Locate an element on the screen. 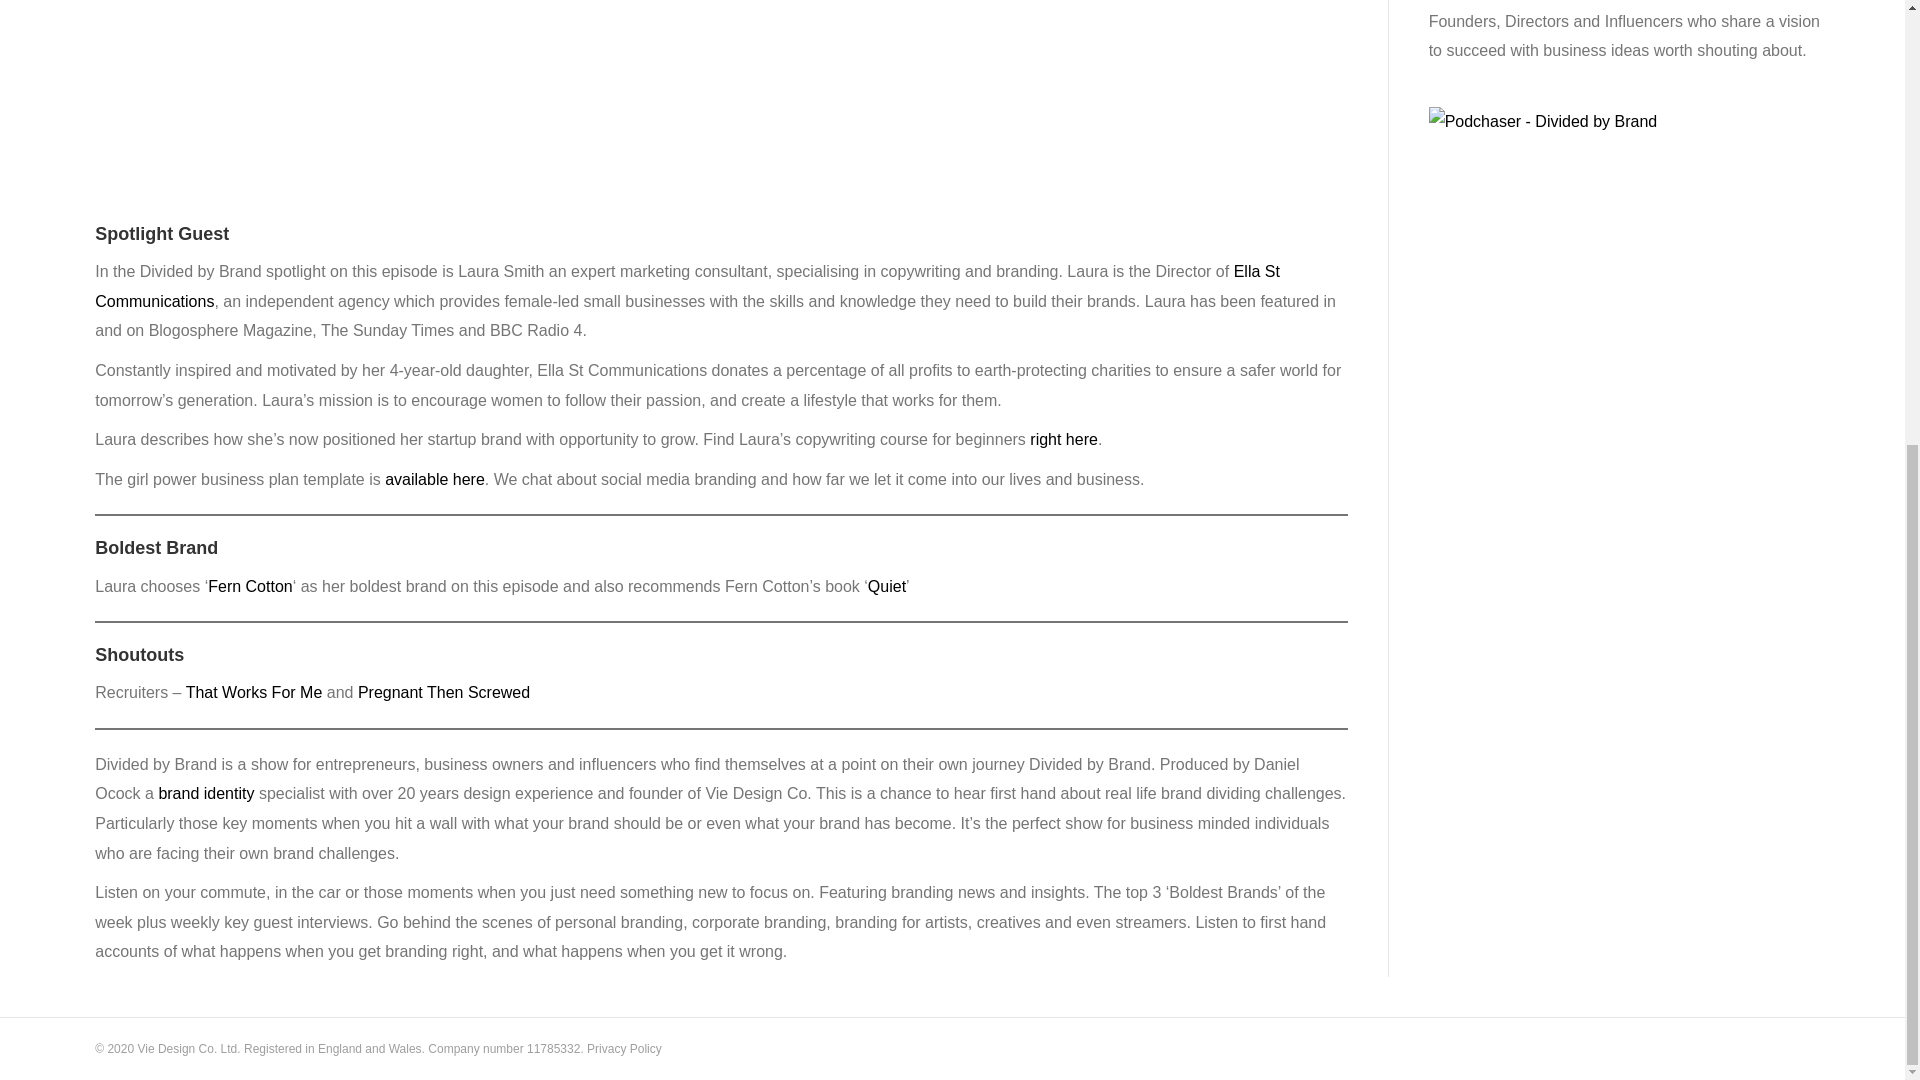 The height and width of the screenshot is (1080, 1920). Pregnant Then Screwed is located at coordinates (443, 692).